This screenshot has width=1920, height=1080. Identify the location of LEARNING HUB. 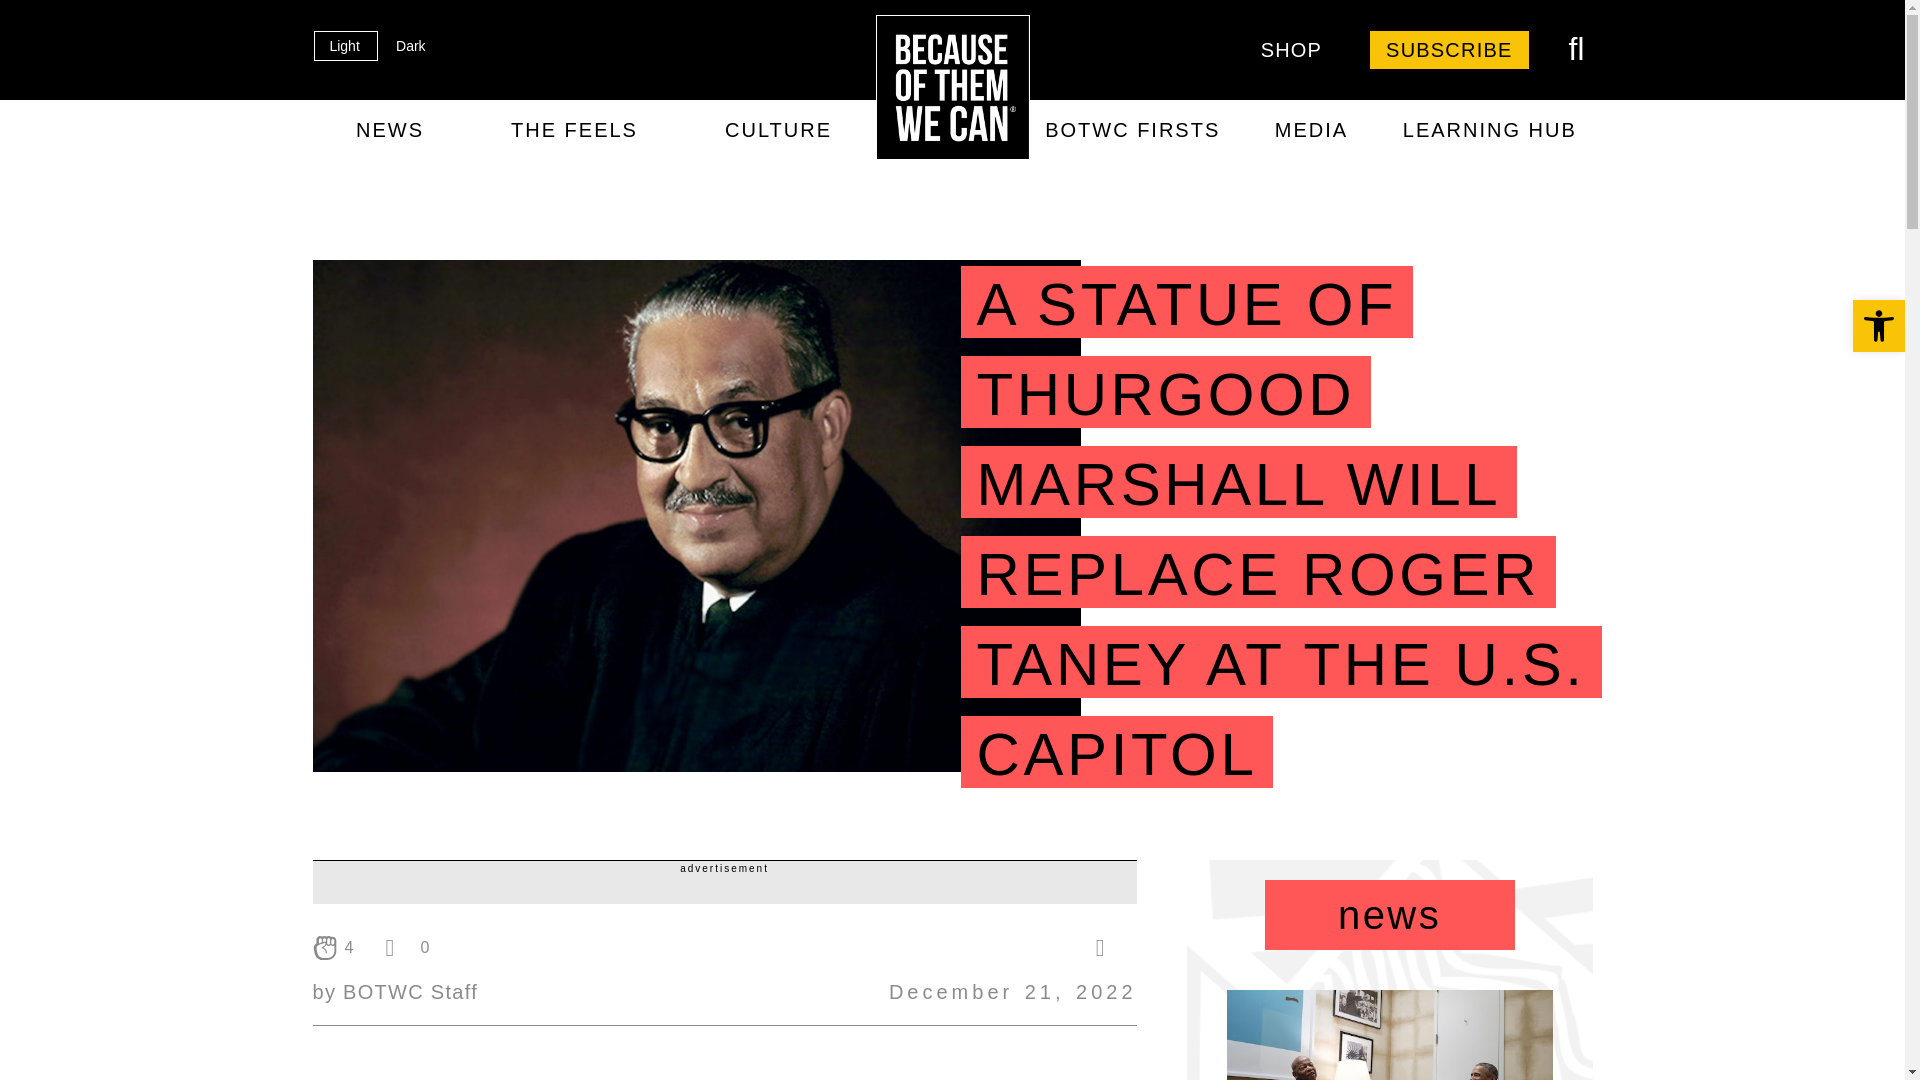
(1488, 130).